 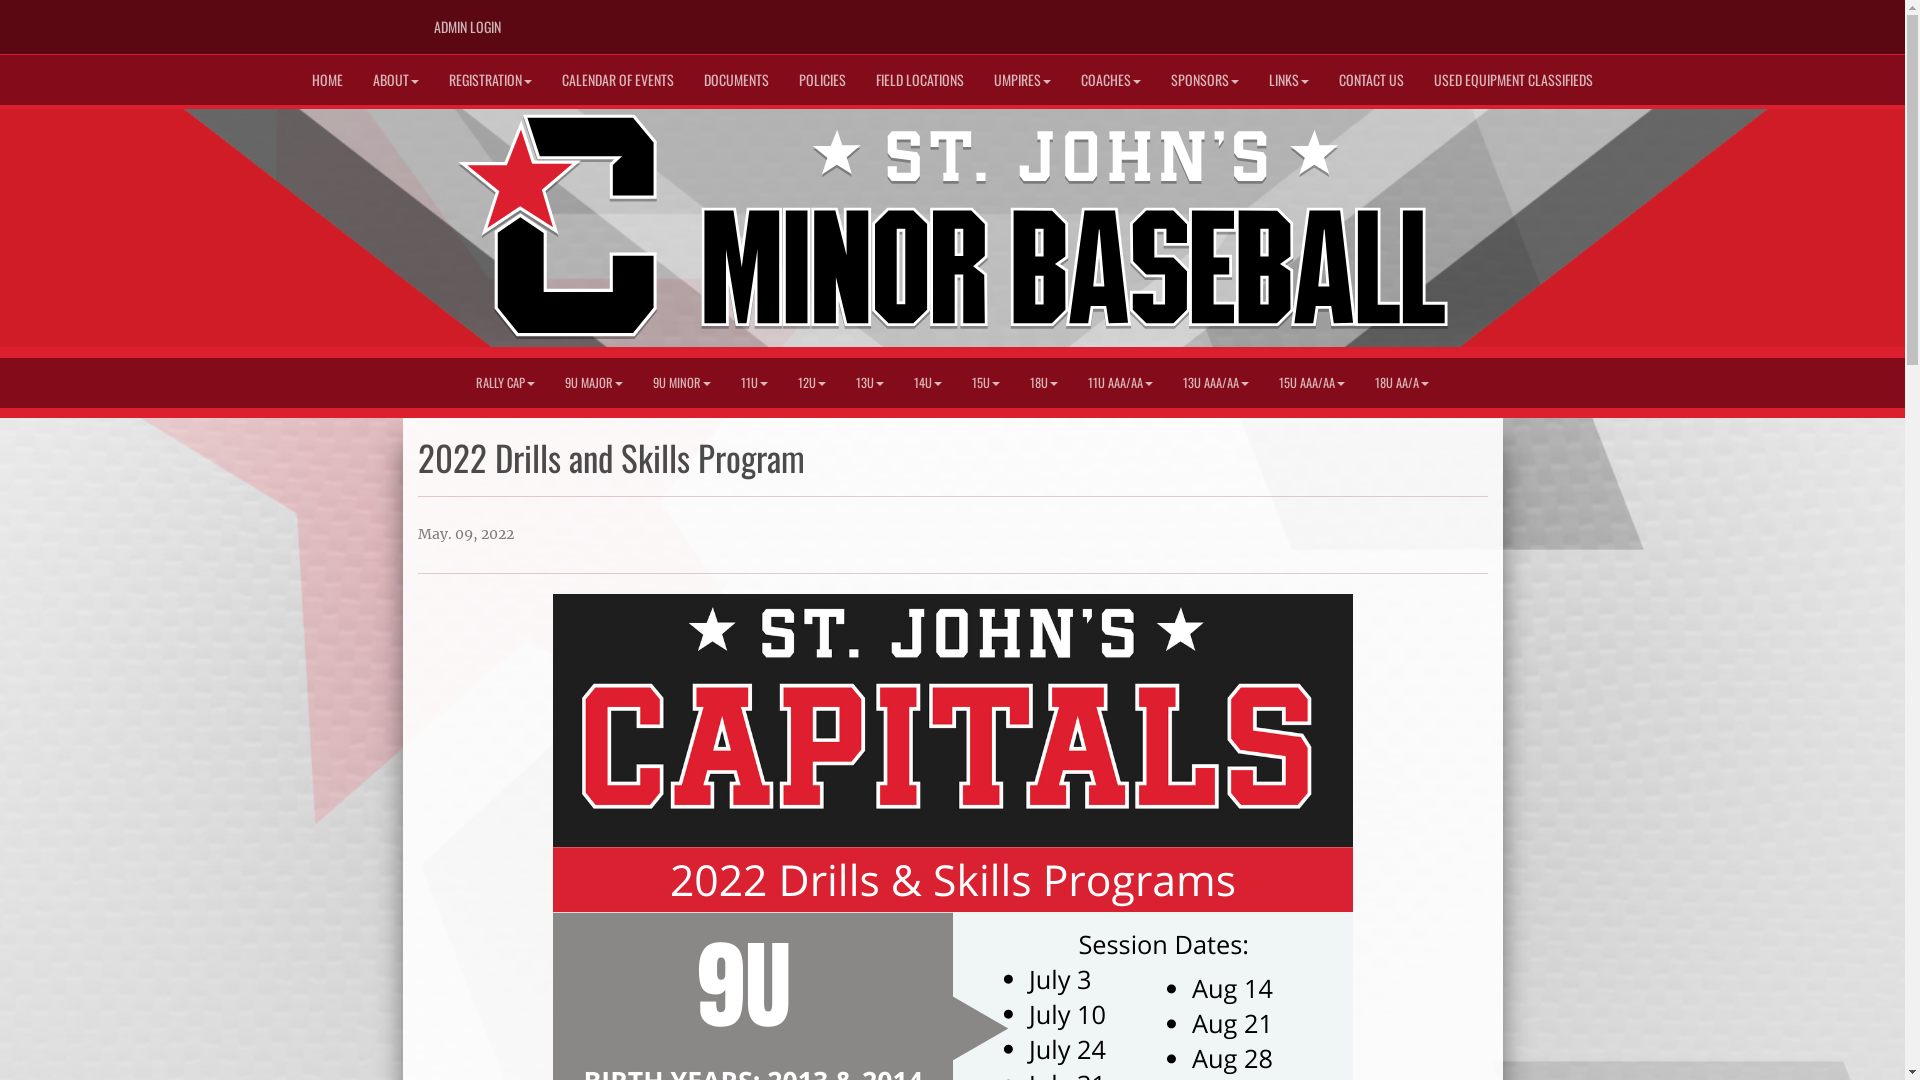 I want to click on RALLY CAP, so click(x=506, y=383).